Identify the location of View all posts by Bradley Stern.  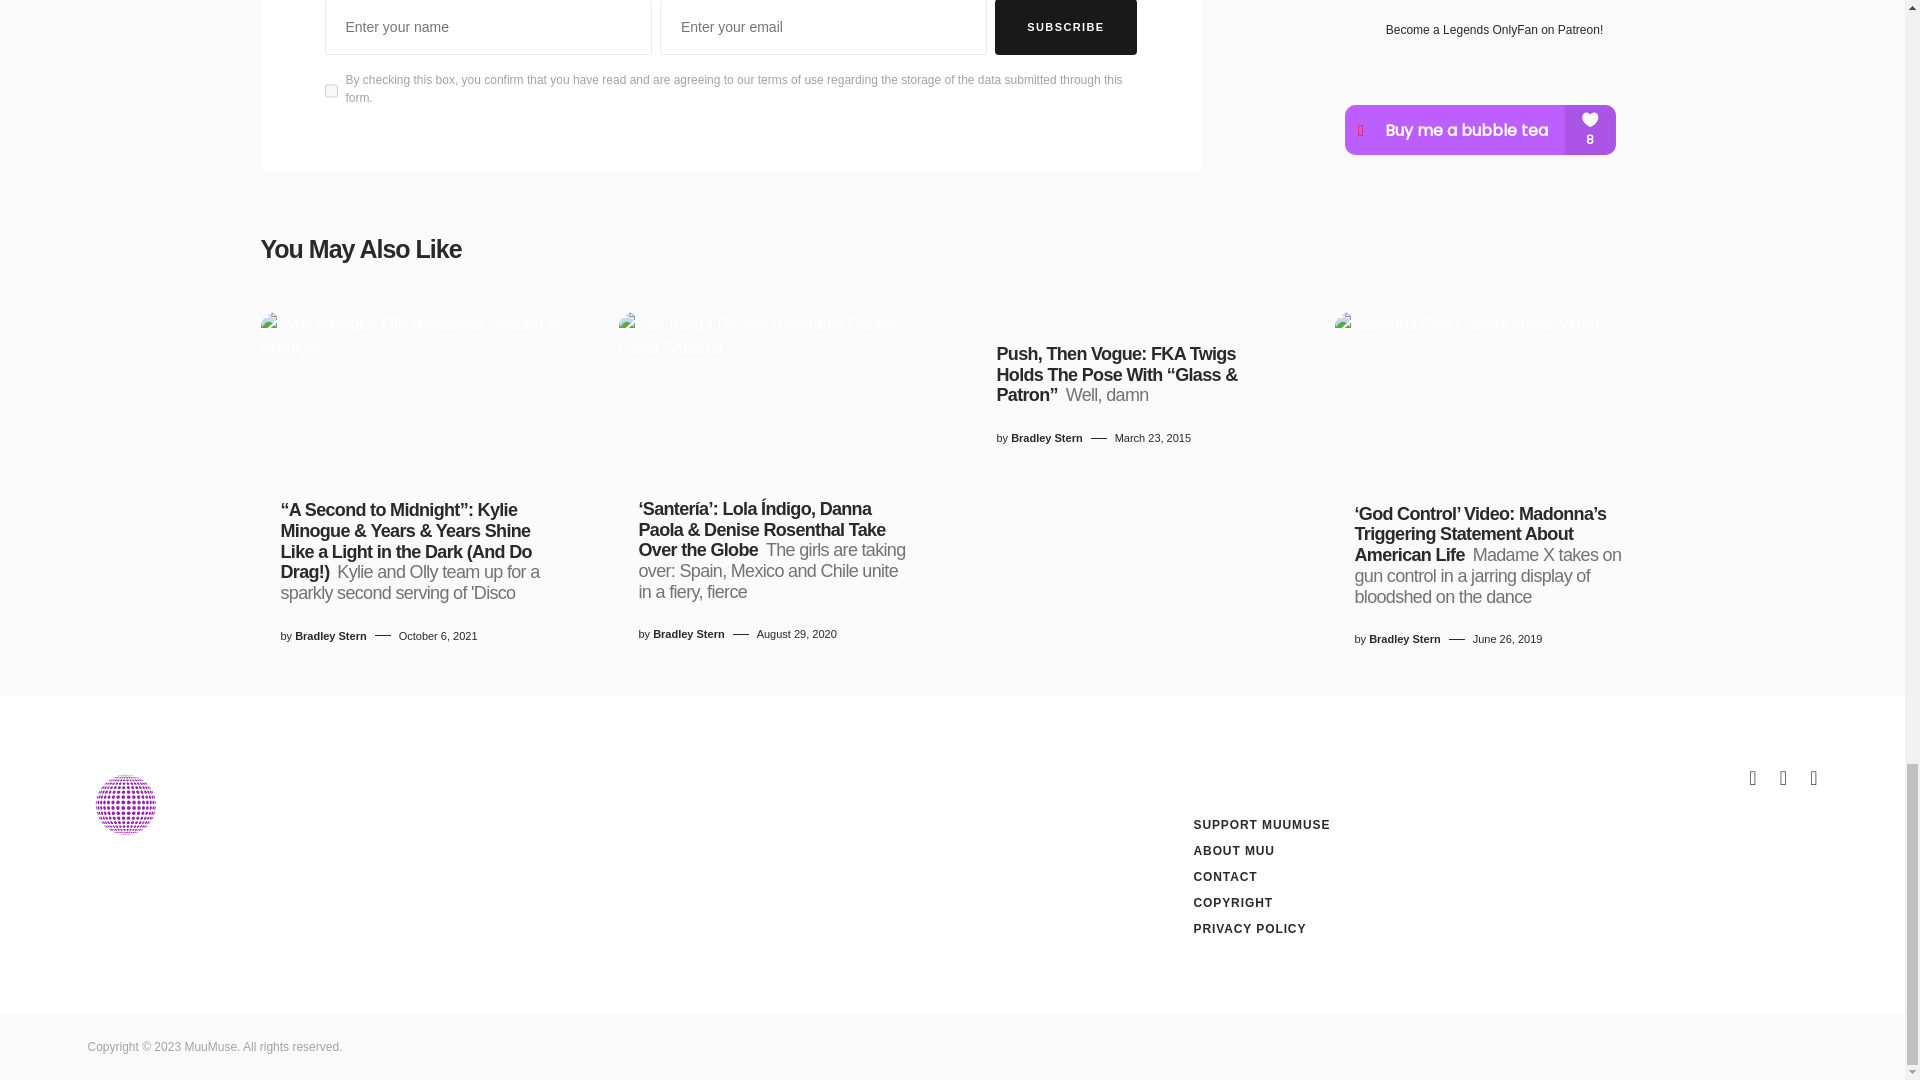
(330, 636).